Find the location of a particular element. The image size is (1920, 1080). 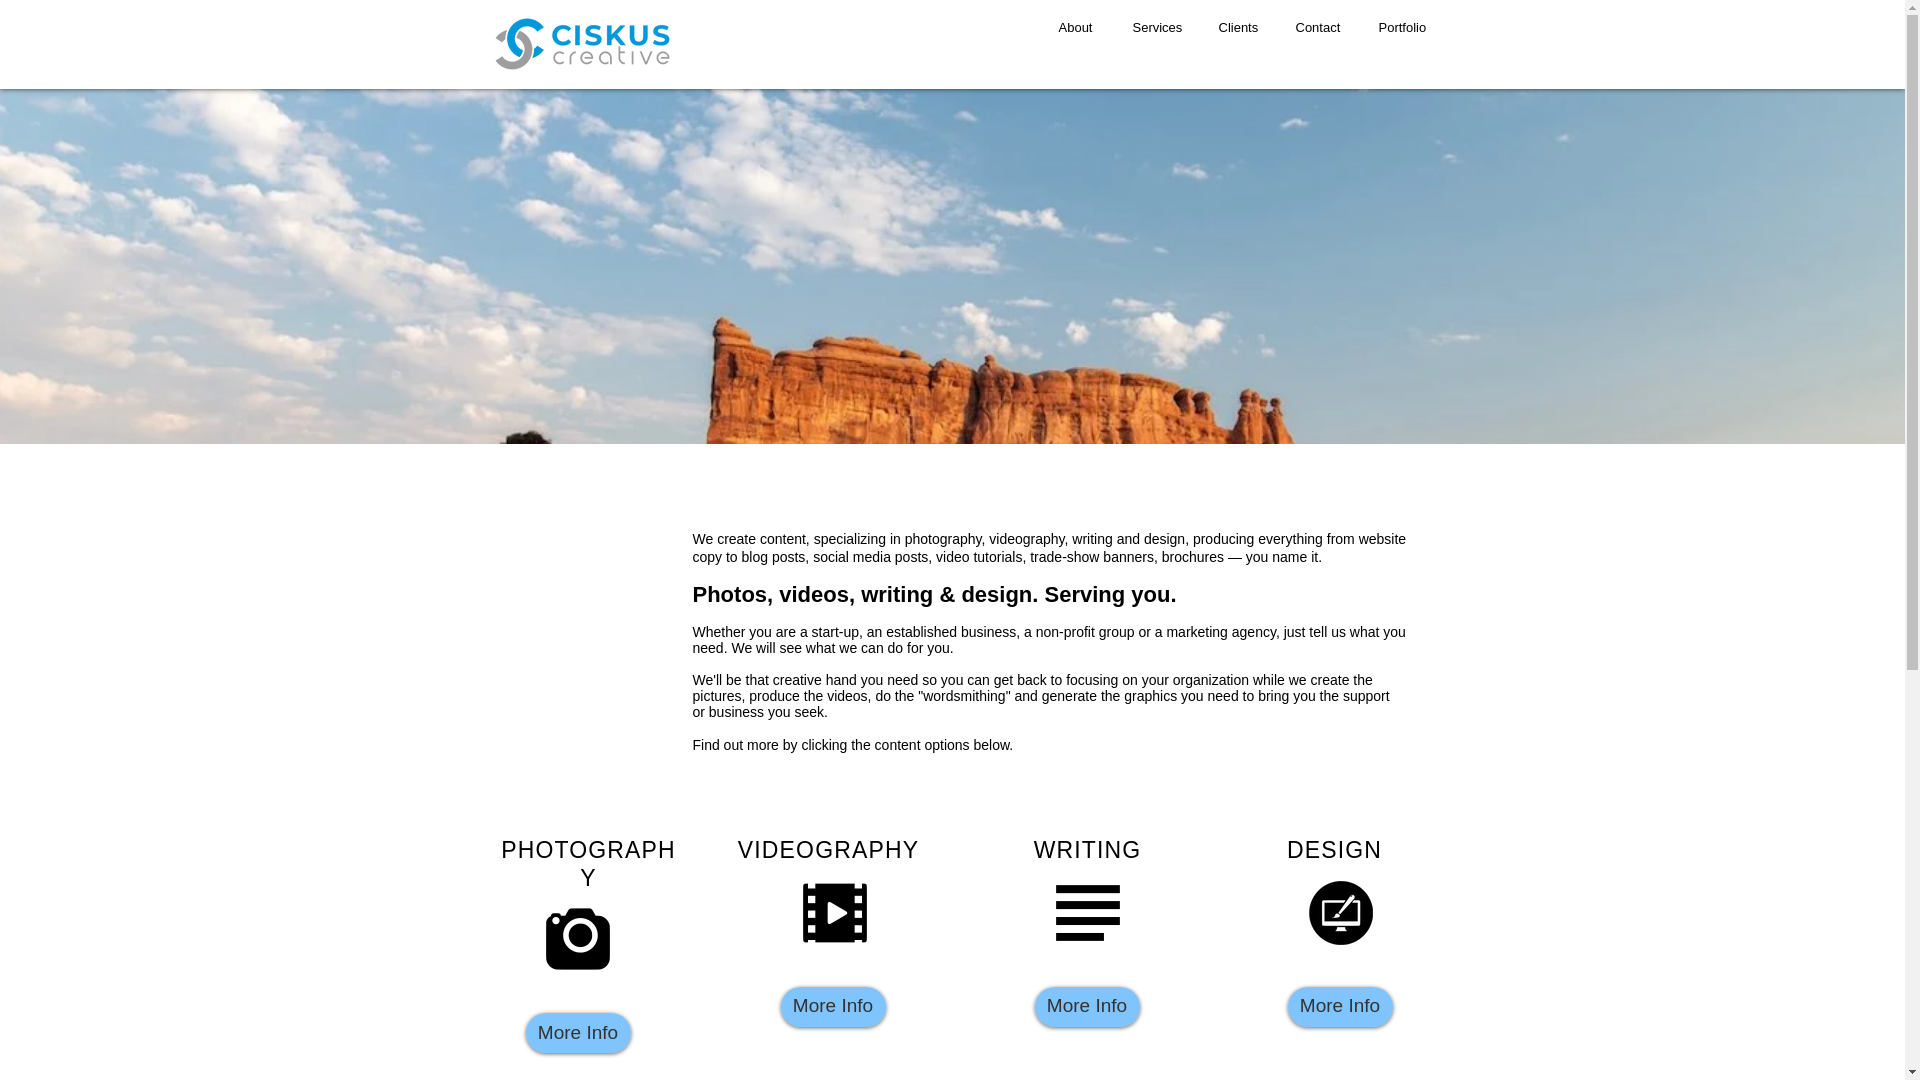

More Info is located at coordinates (578, 1033).